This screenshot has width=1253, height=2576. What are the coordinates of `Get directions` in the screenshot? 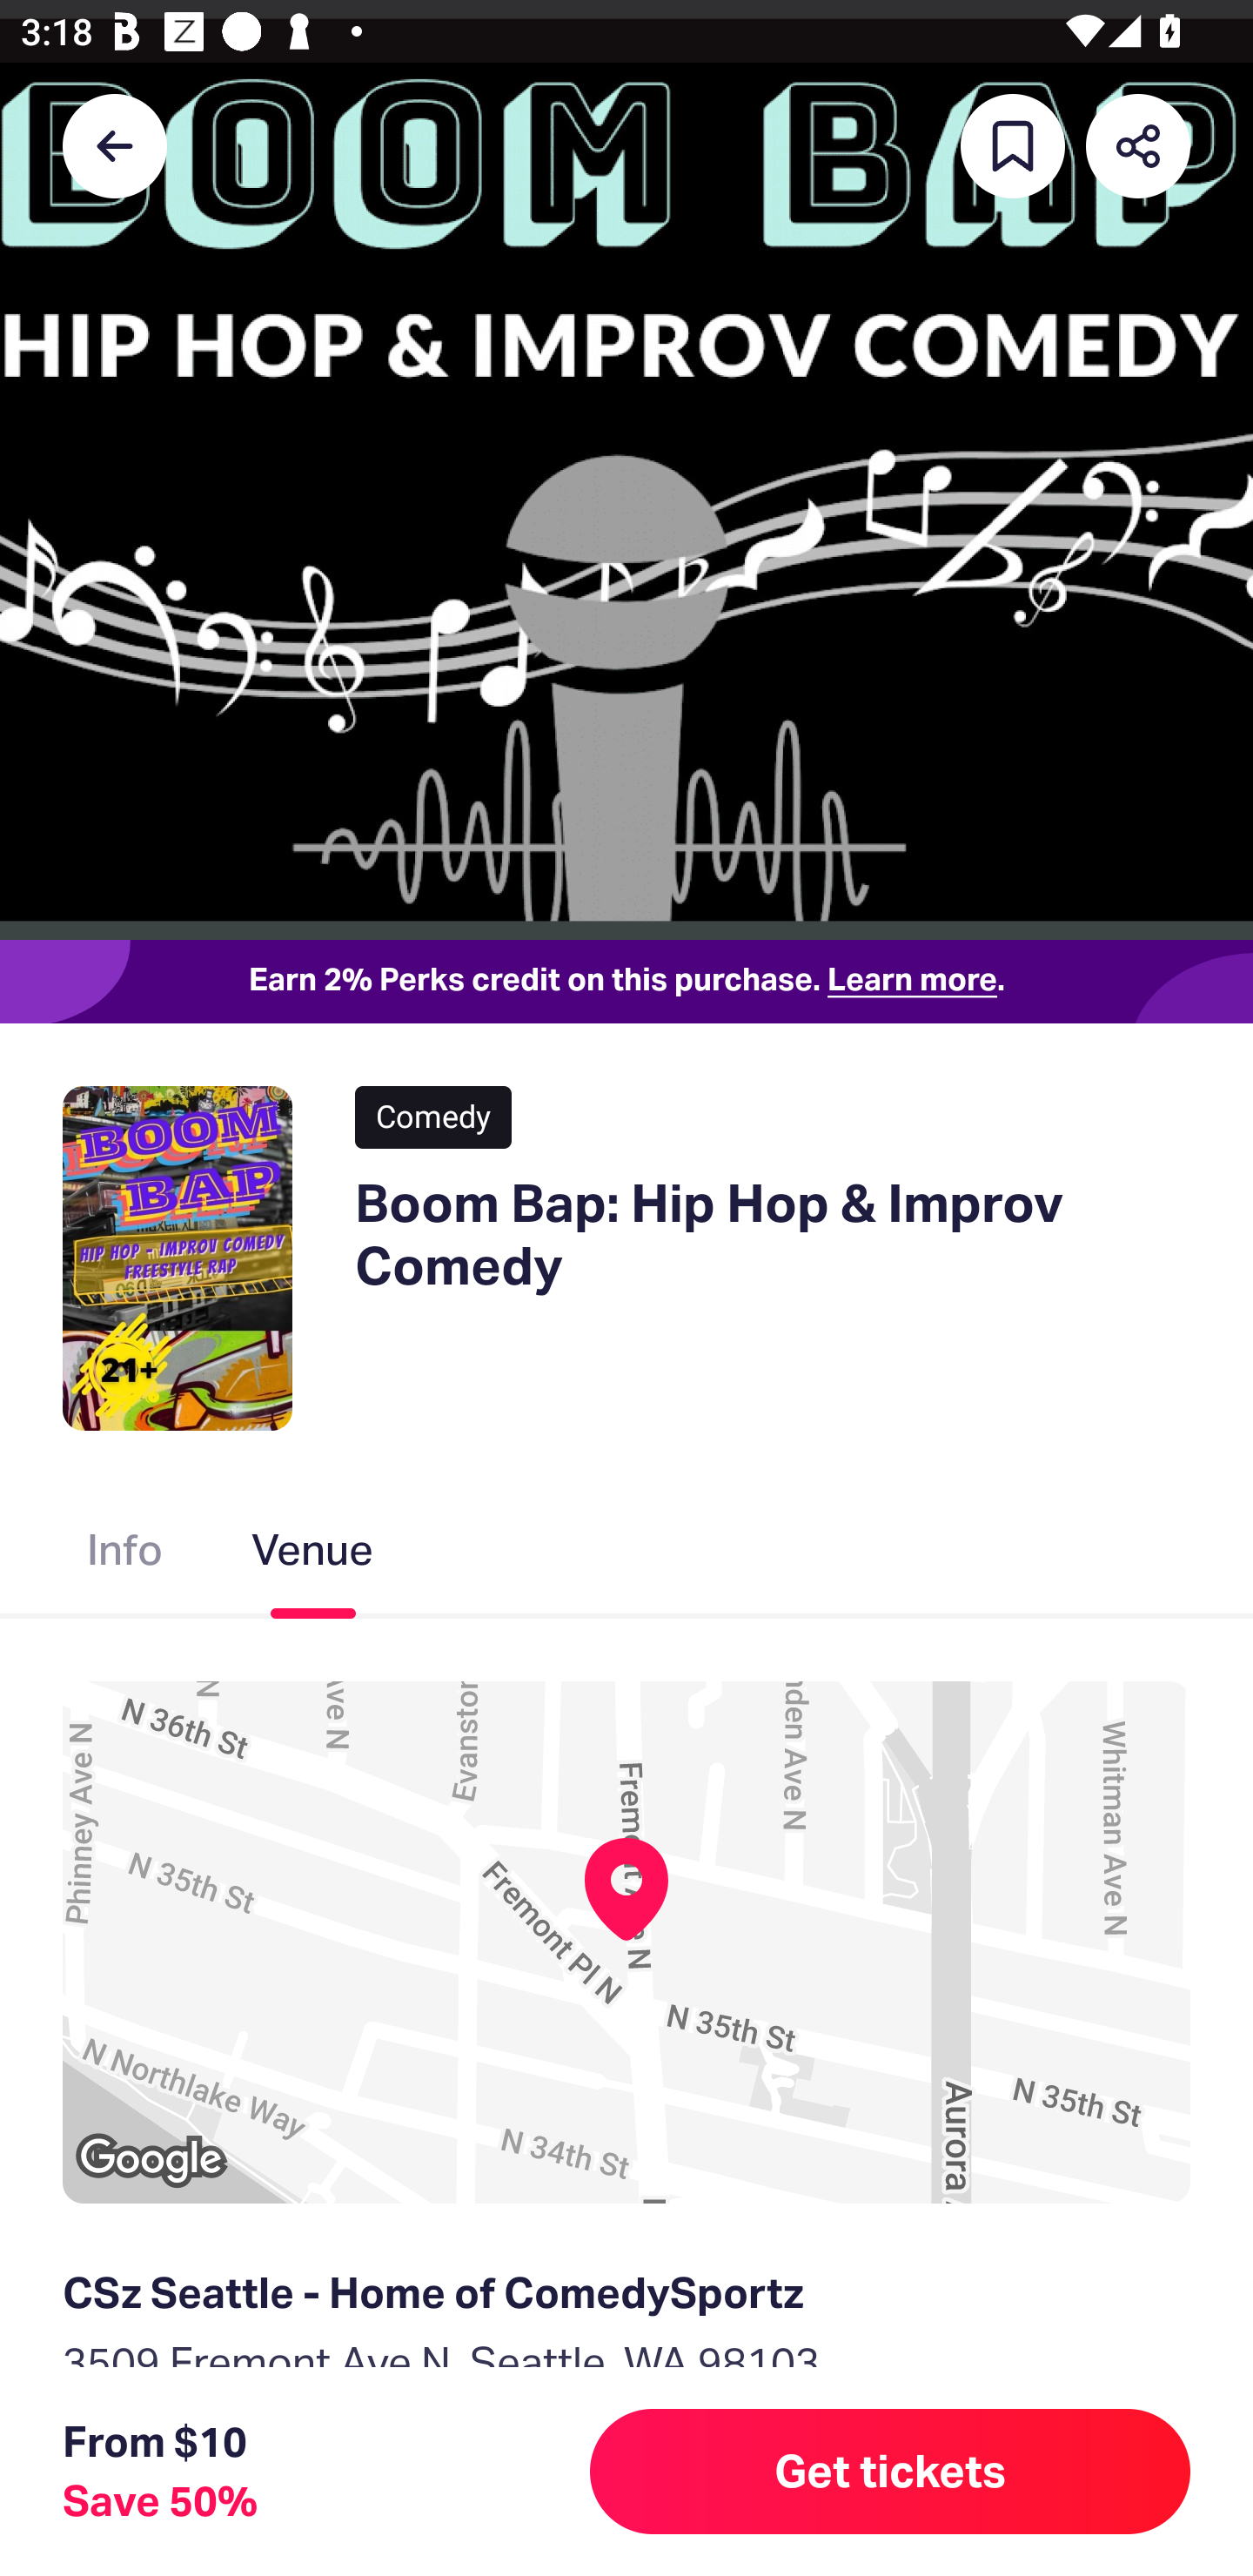 It's located at (626, 2513).